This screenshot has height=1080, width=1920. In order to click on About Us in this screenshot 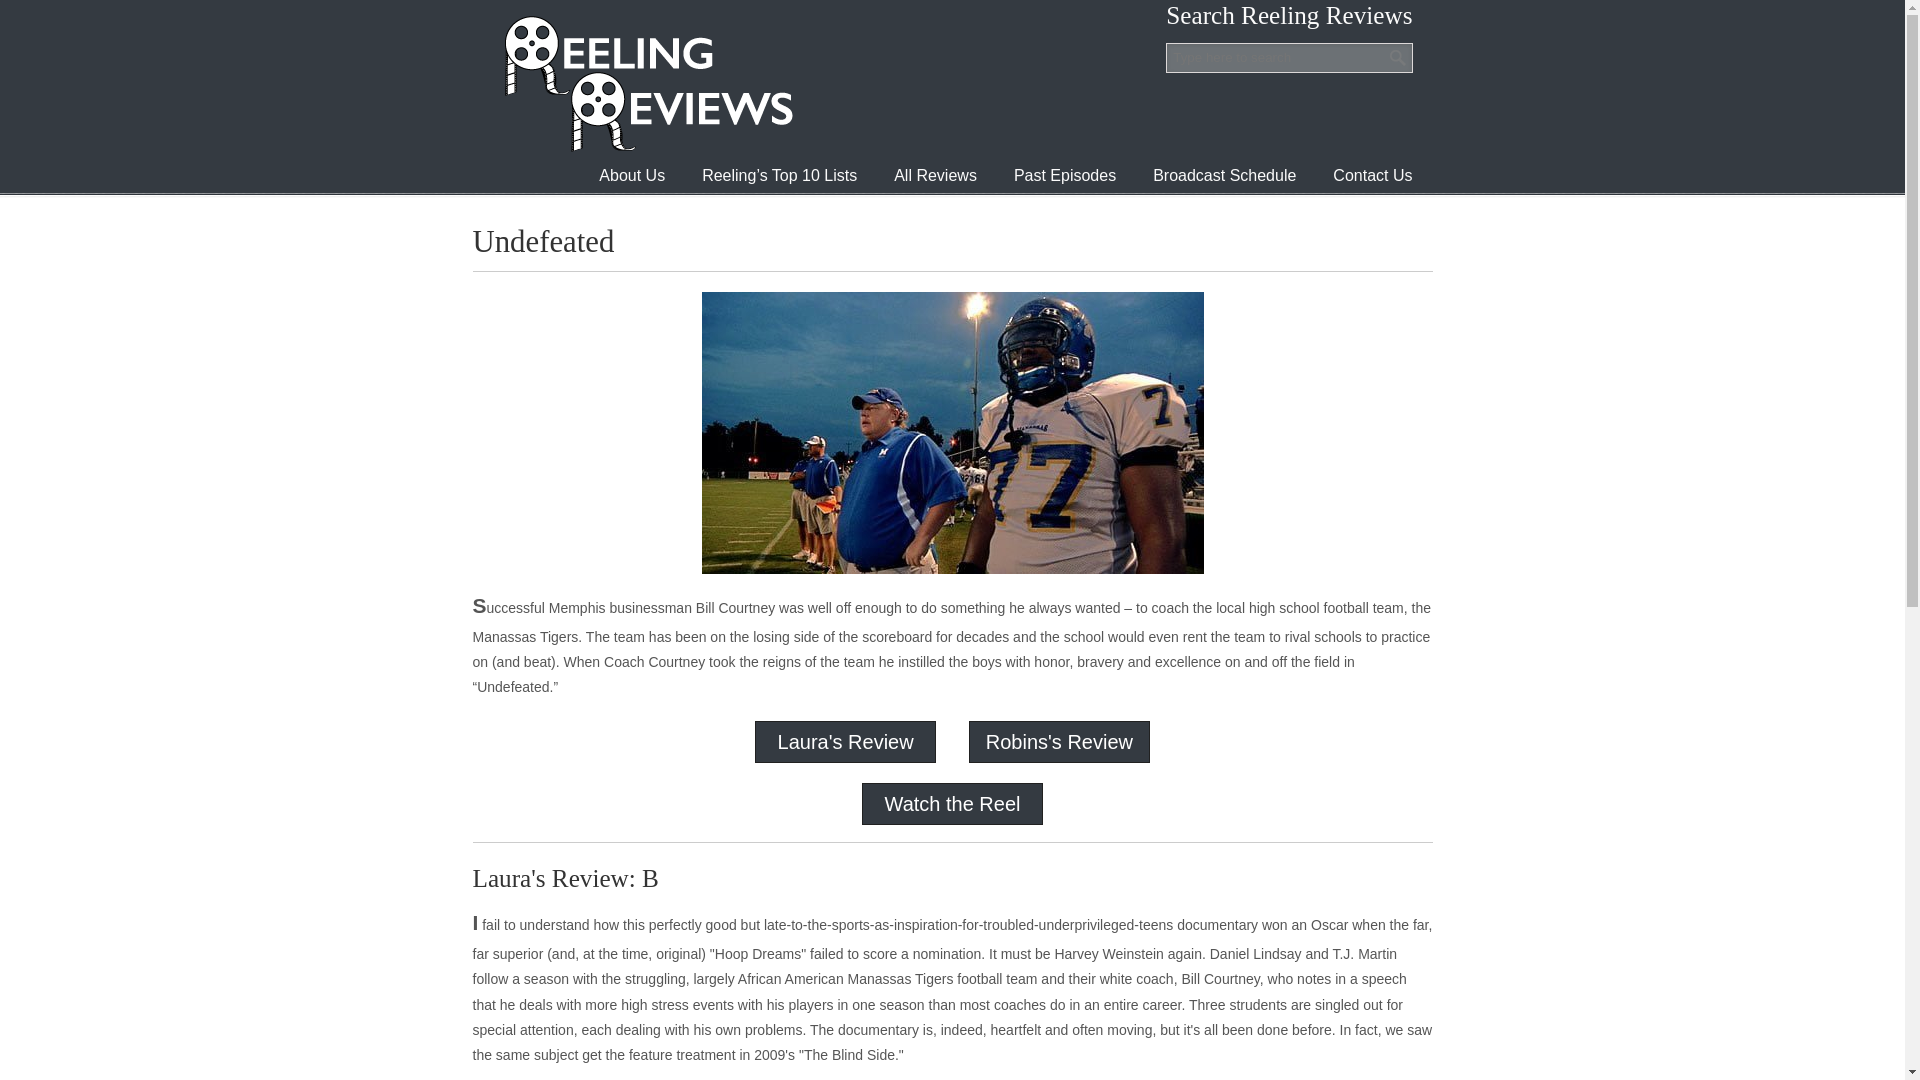, I will do `click(632, 176)`.